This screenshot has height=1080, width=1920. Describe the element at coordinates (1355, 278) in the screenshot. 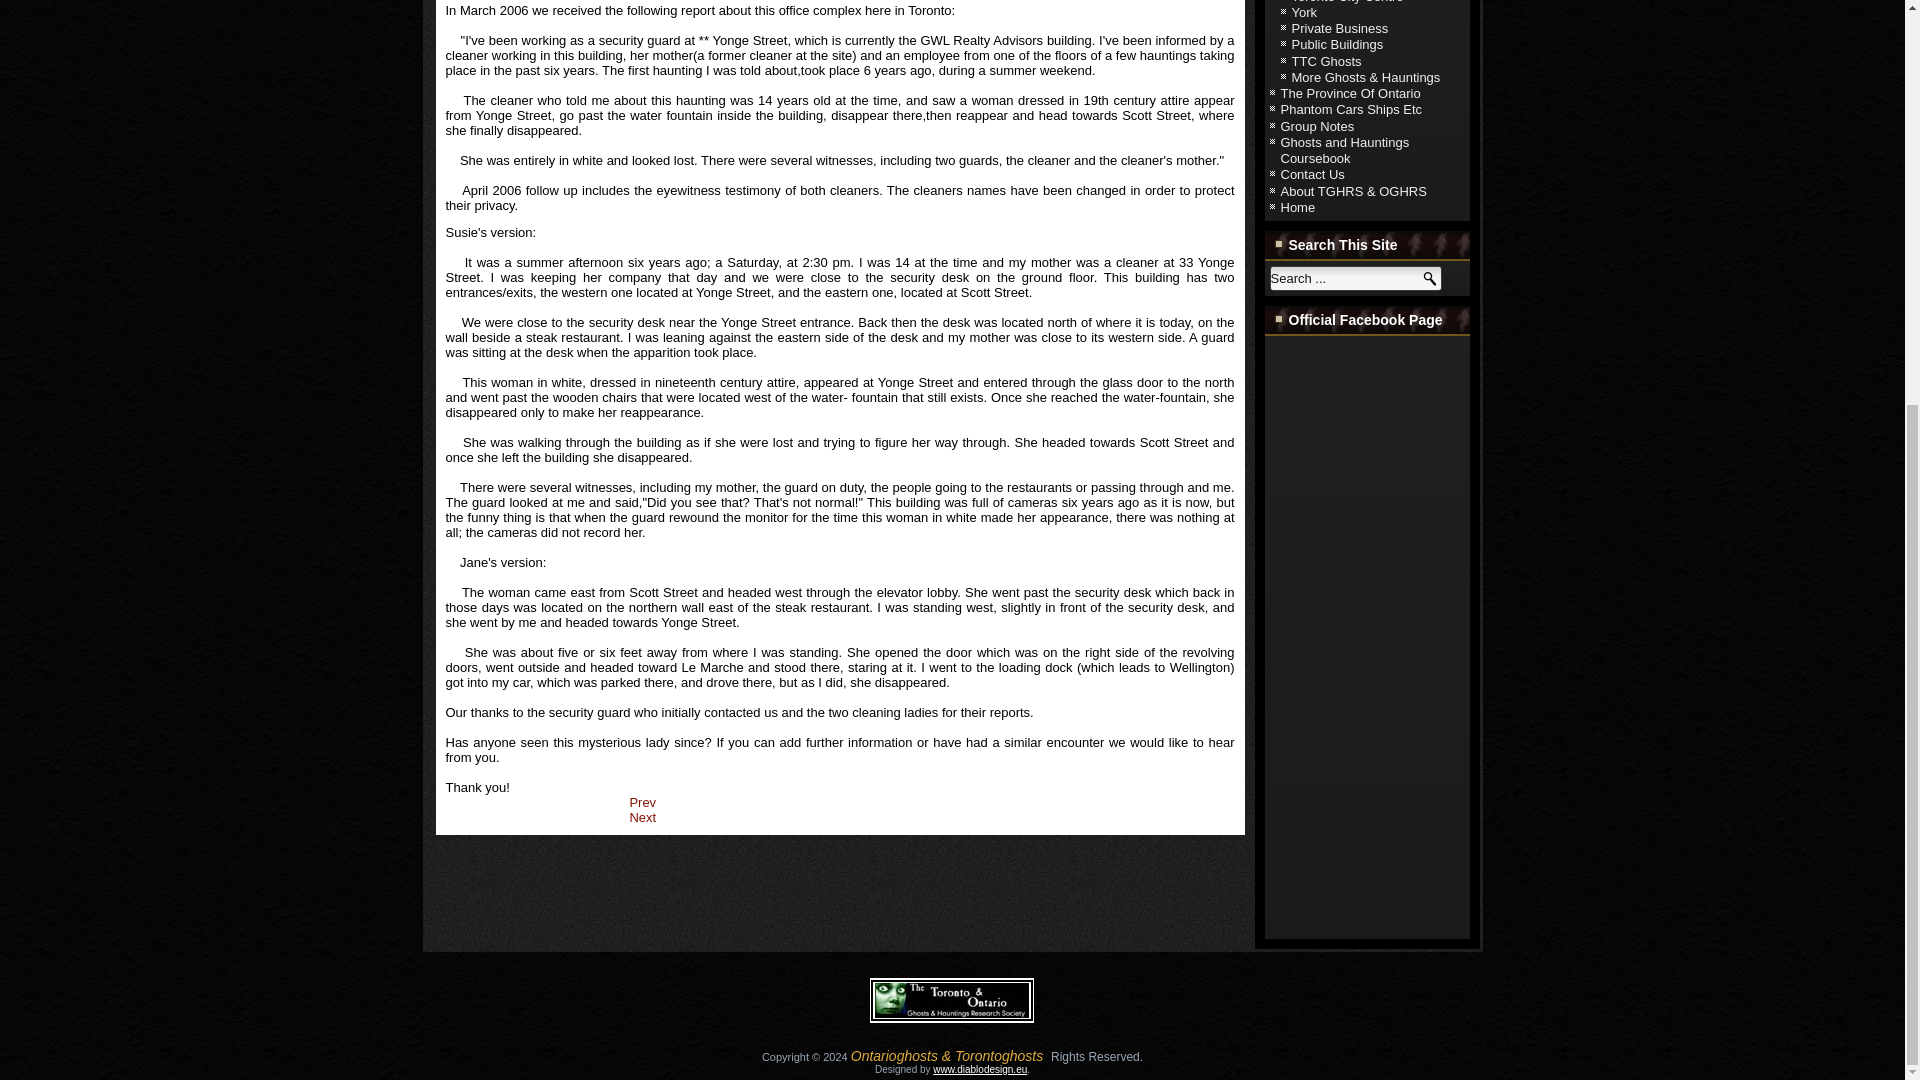

I see `Search ...` at that location.